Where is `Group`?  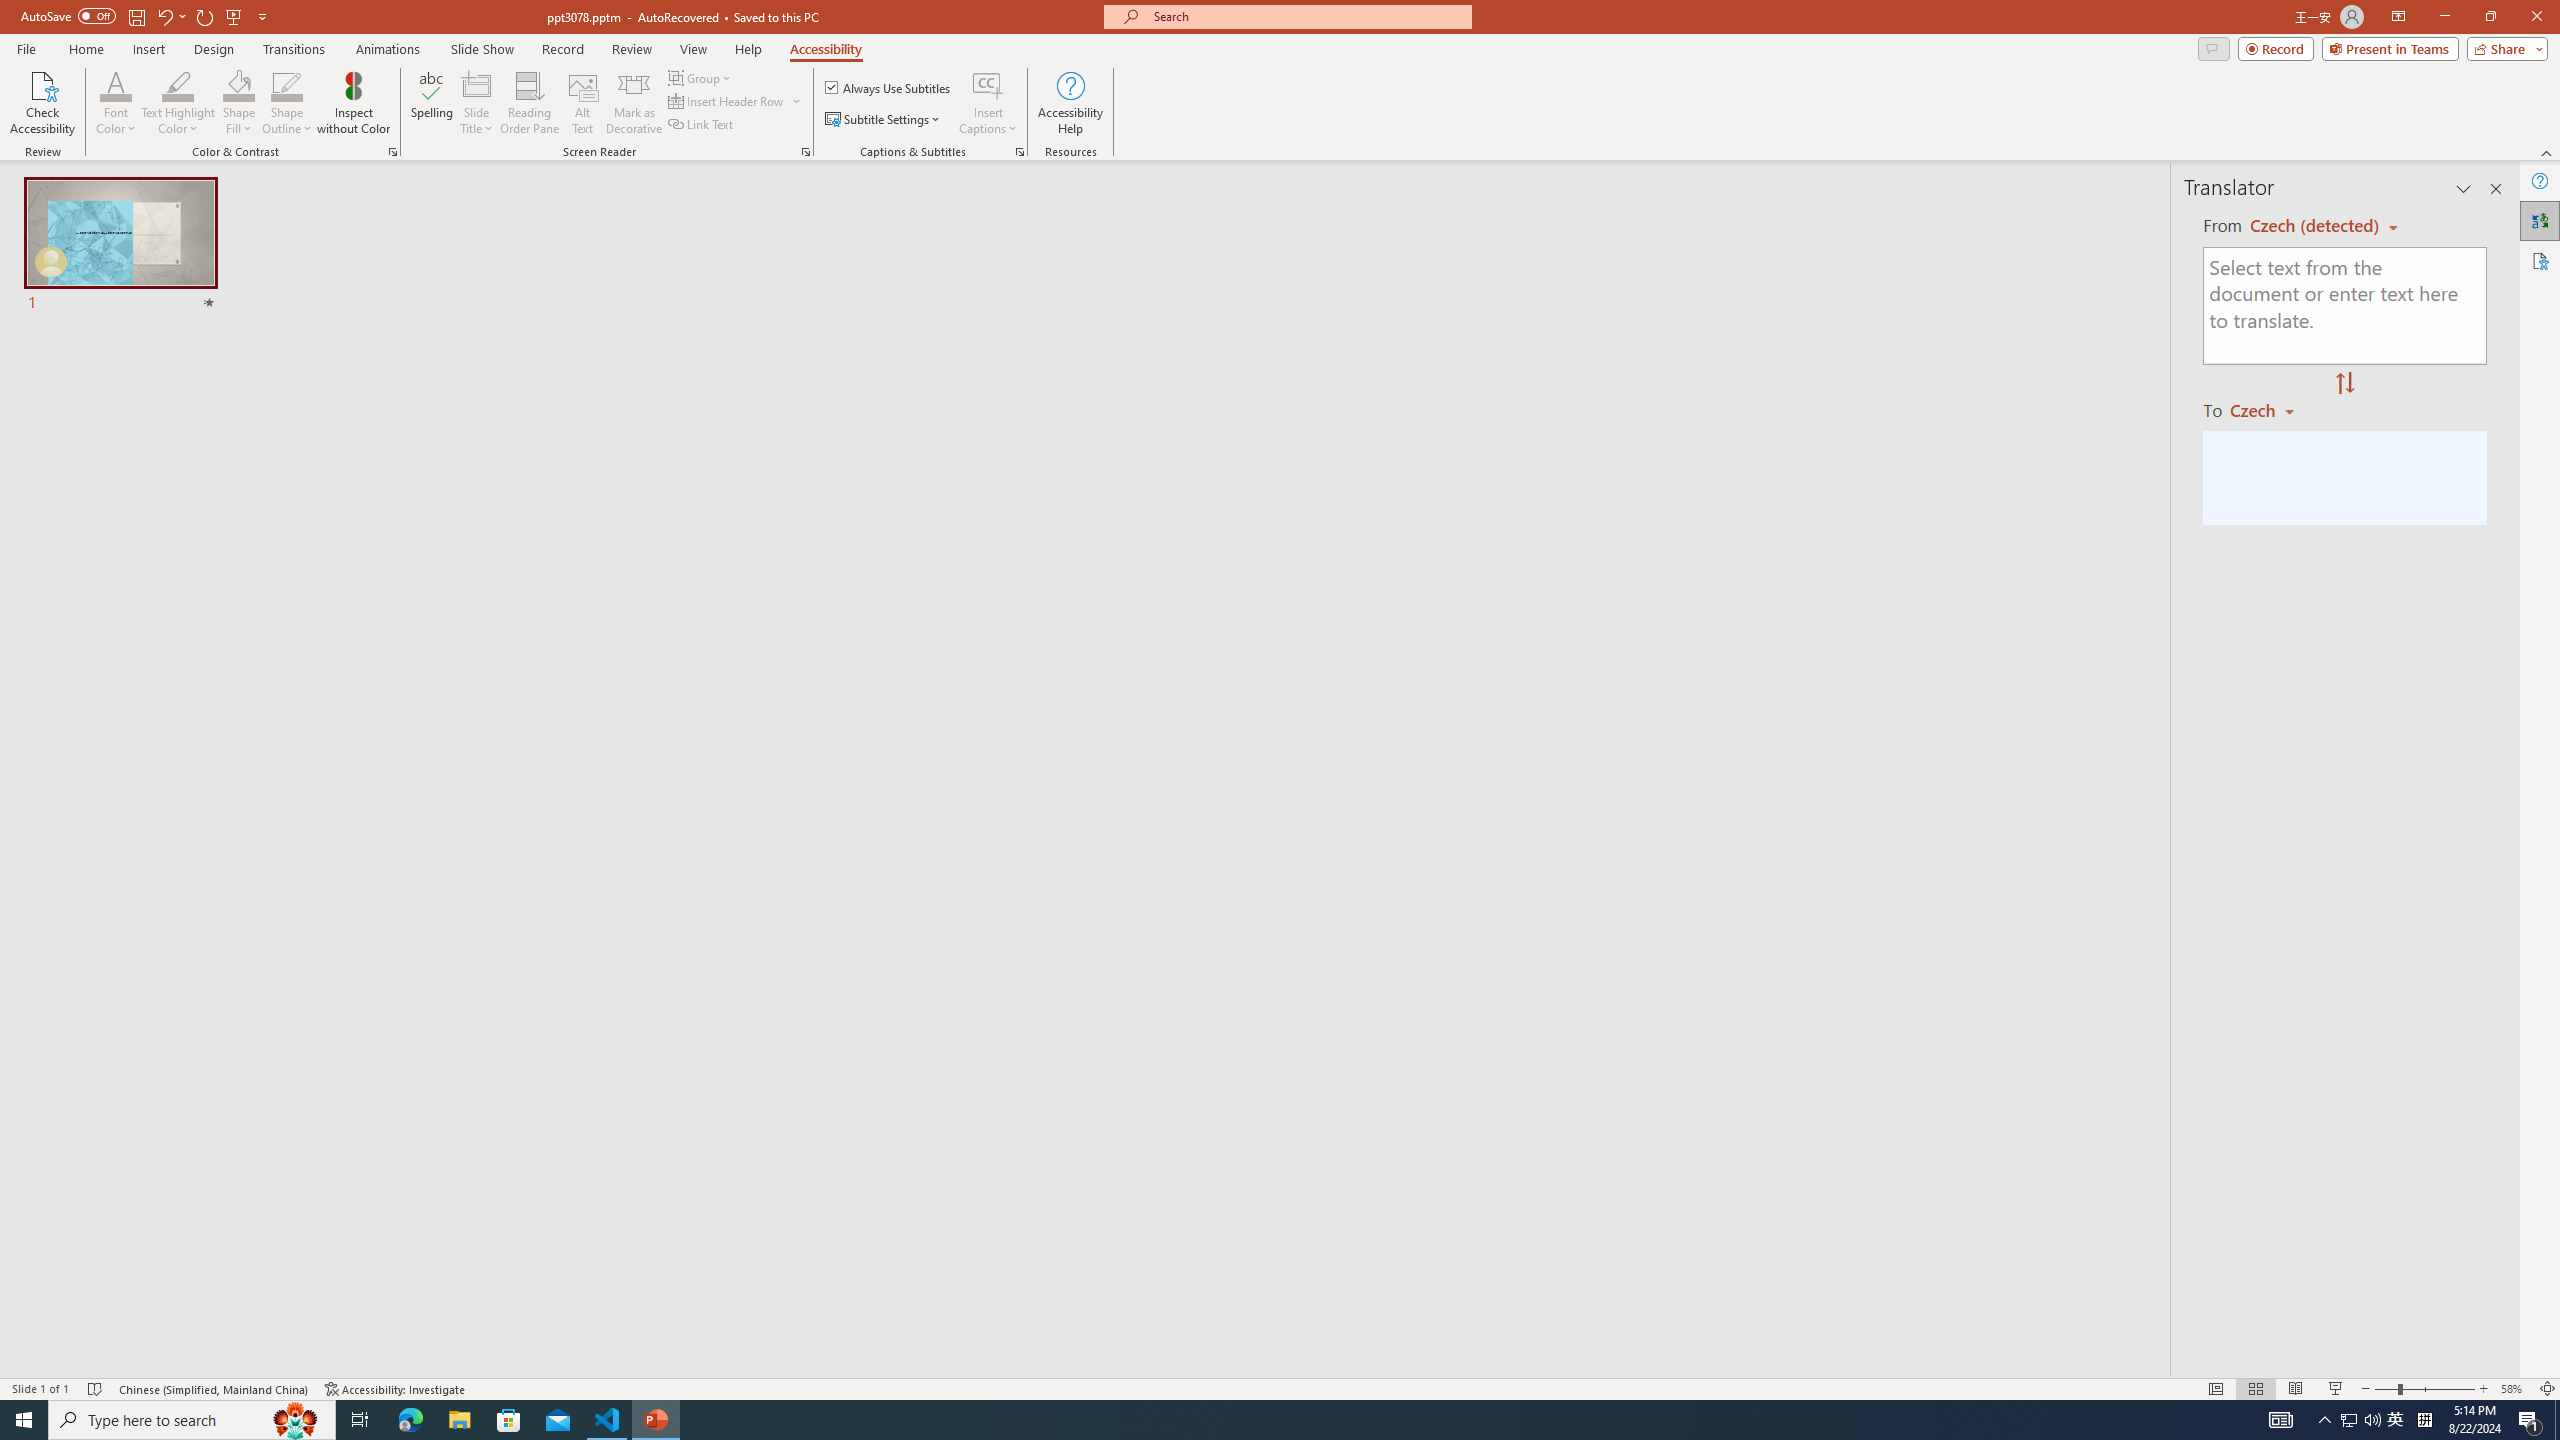
Group is located at coordinates (701, 78).